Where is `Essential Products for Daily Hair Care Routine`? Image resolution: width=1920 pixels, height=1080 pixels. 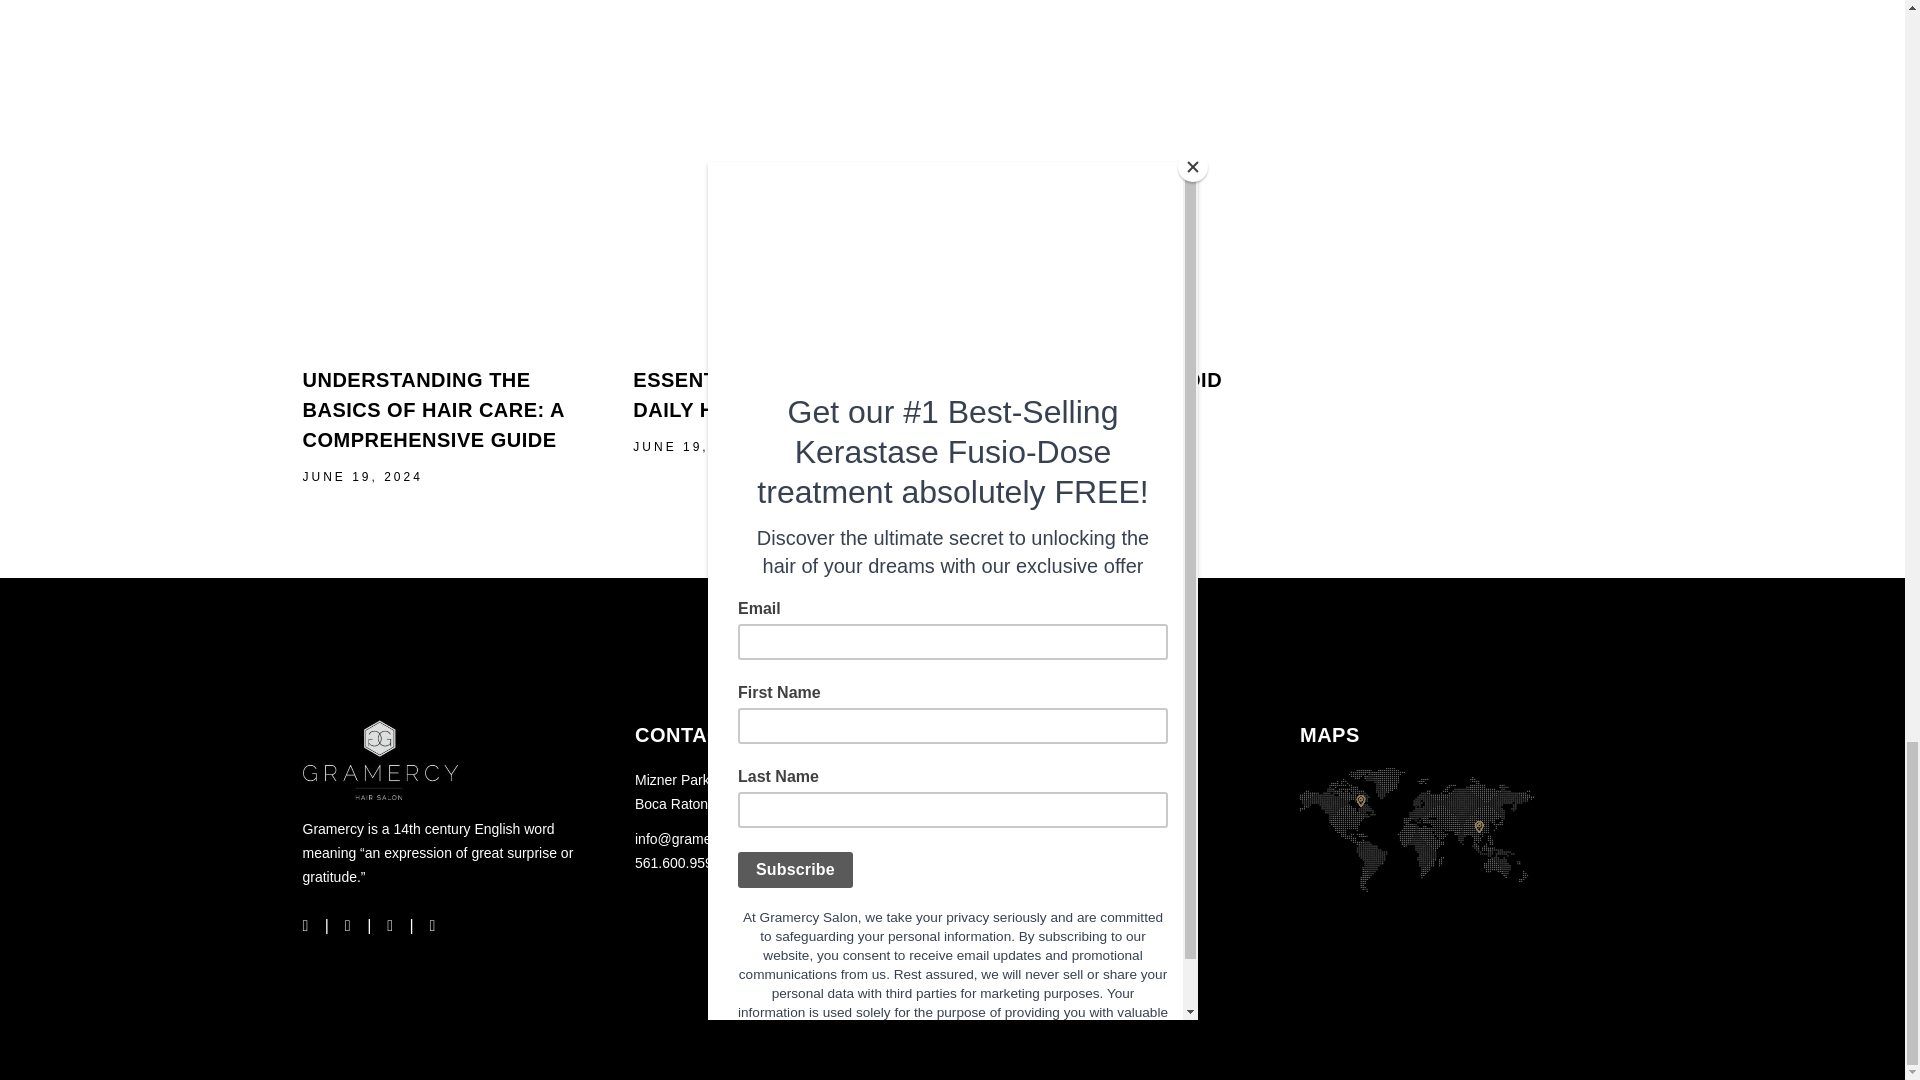
Essential Products for Daily Hair Care Routine is located at coordinates (777, 395).